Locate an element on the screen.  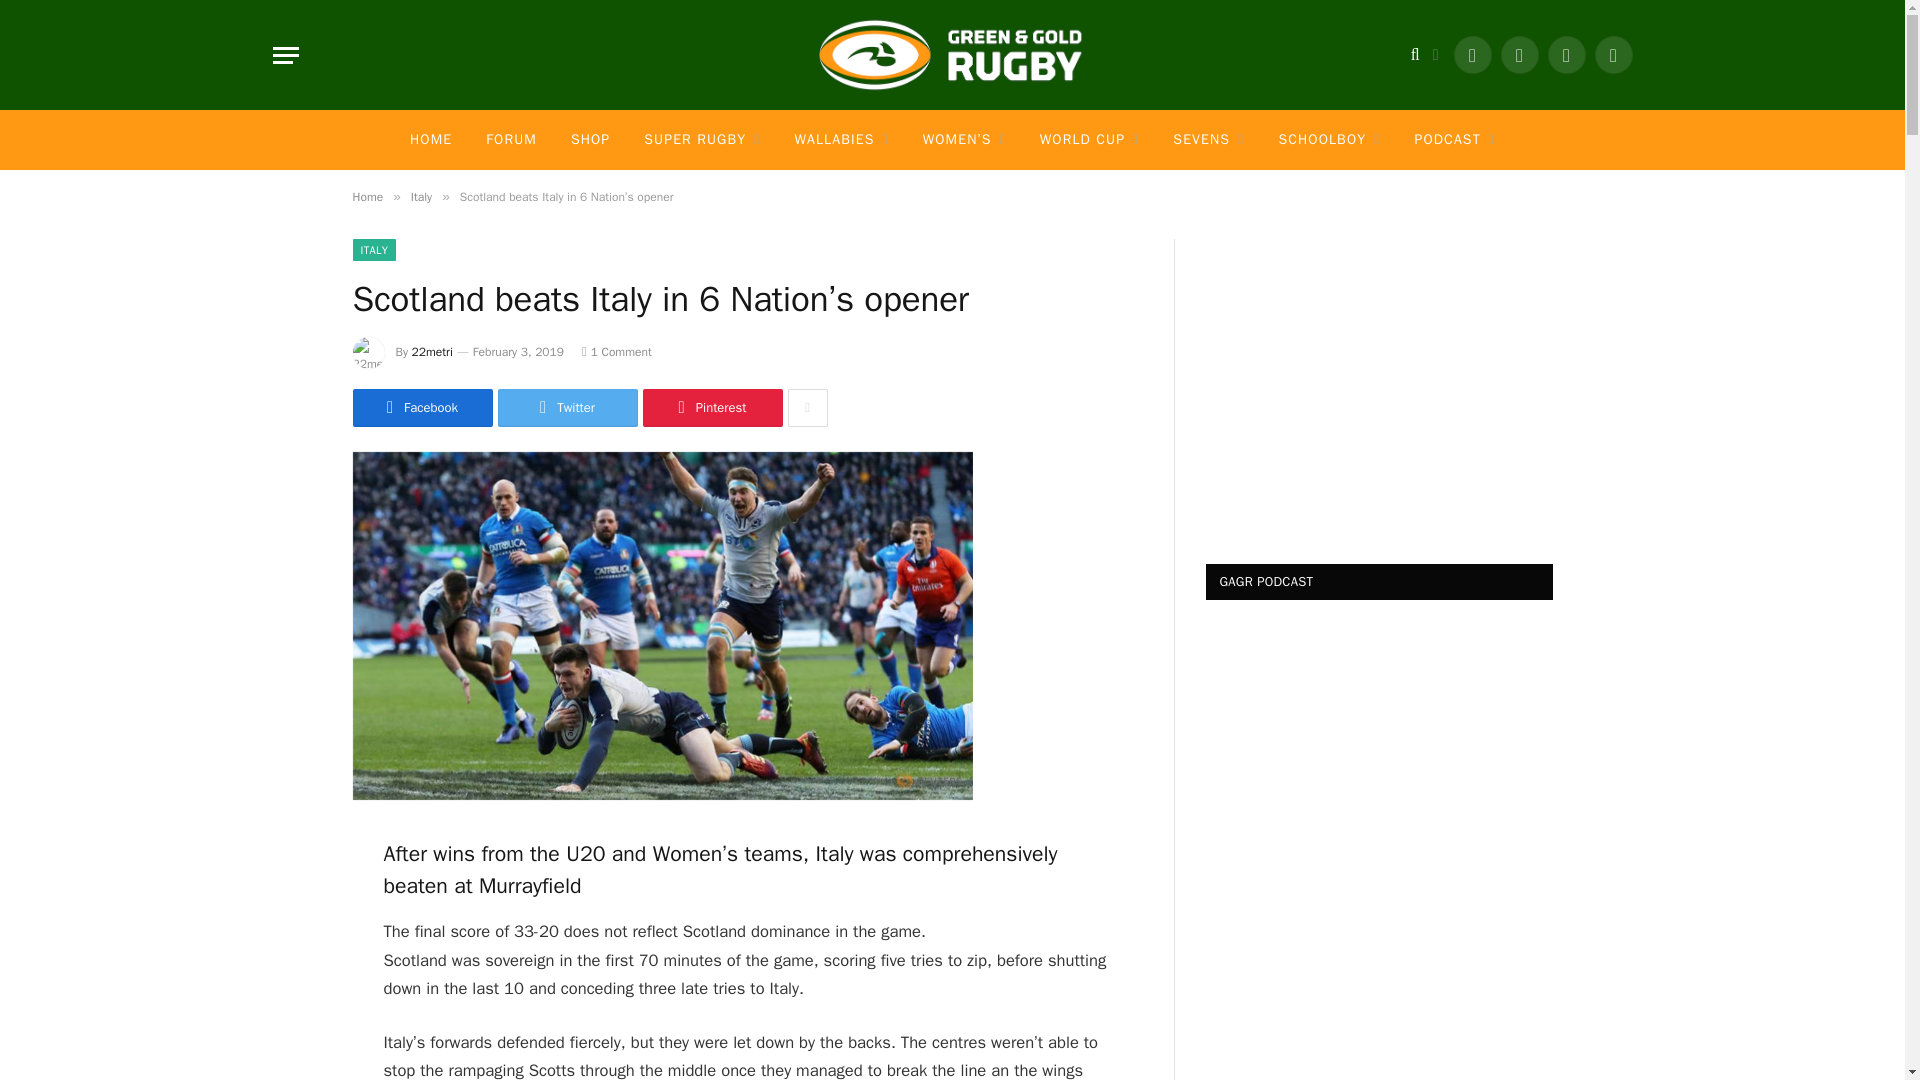
Search is located at coordinates (1416, 54).